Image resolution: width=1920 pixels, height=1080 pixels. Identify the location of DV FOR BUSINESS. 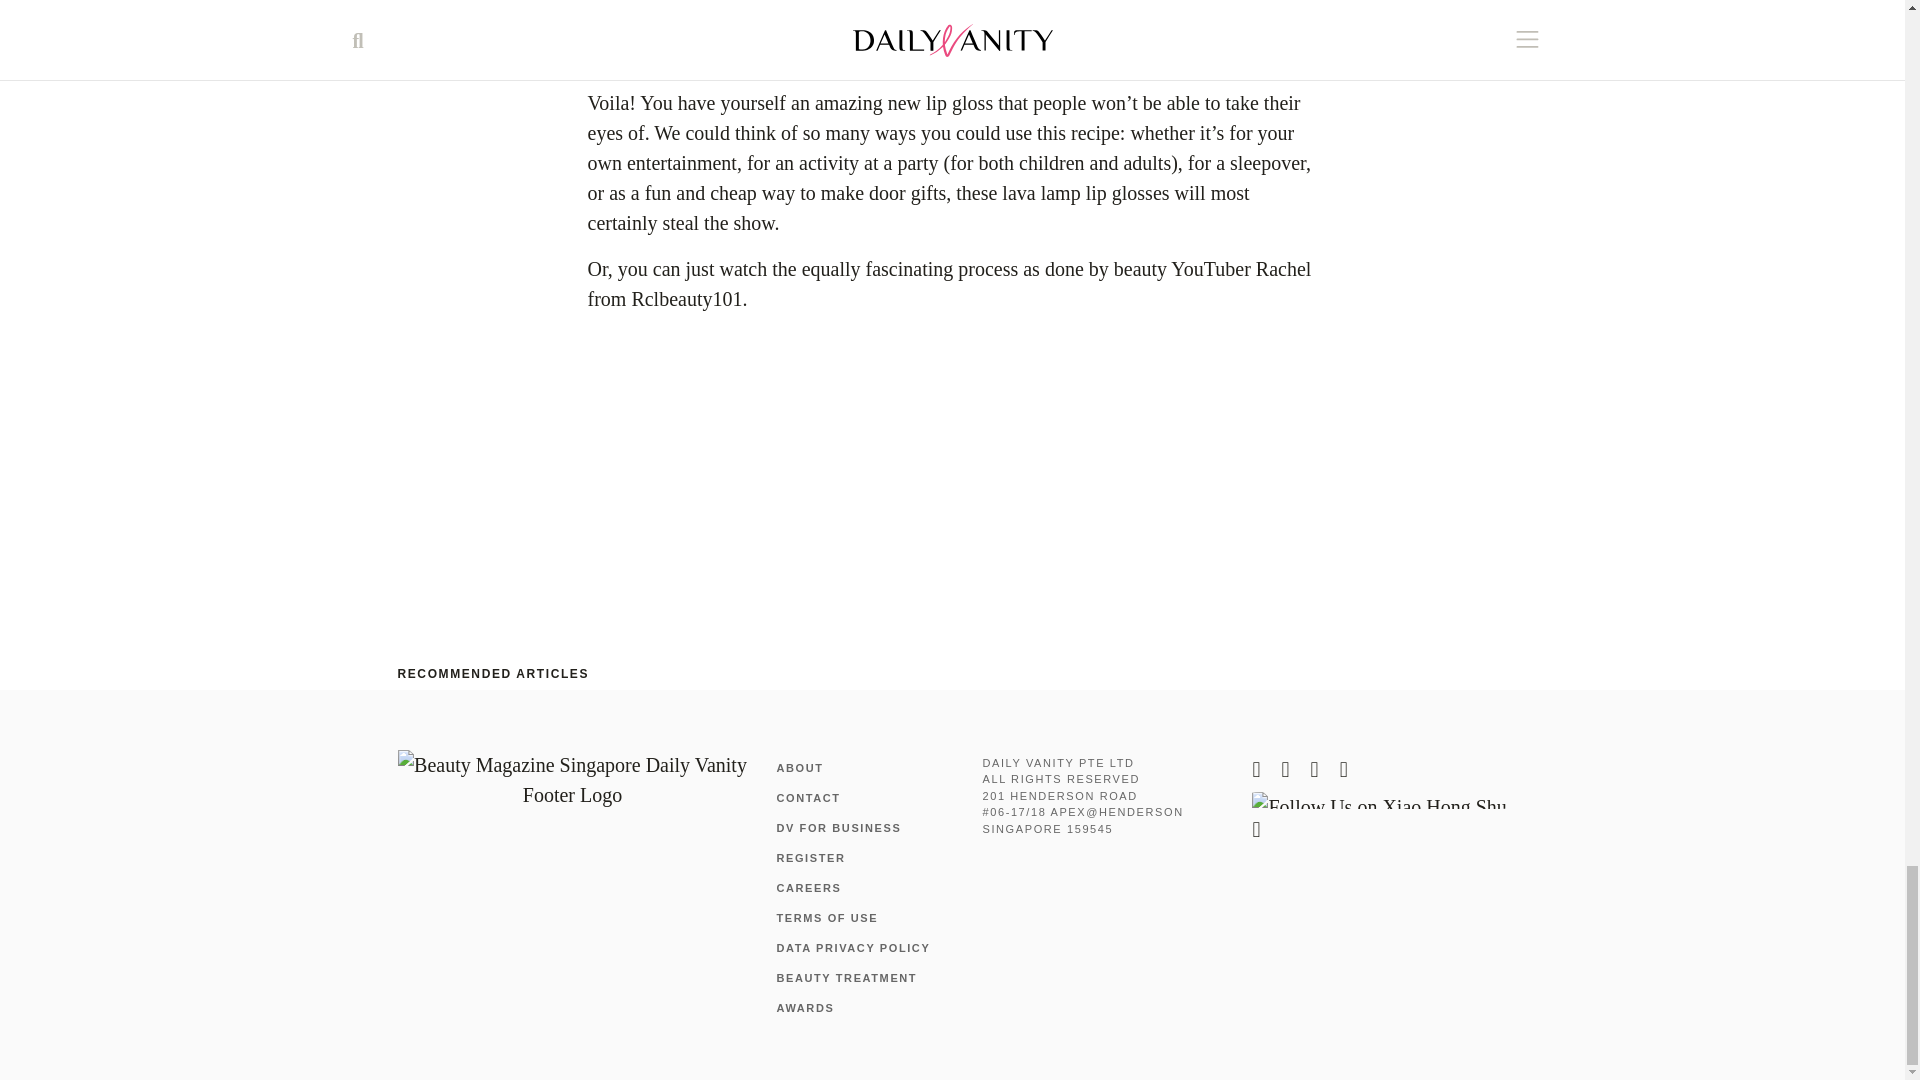
(838, 827).